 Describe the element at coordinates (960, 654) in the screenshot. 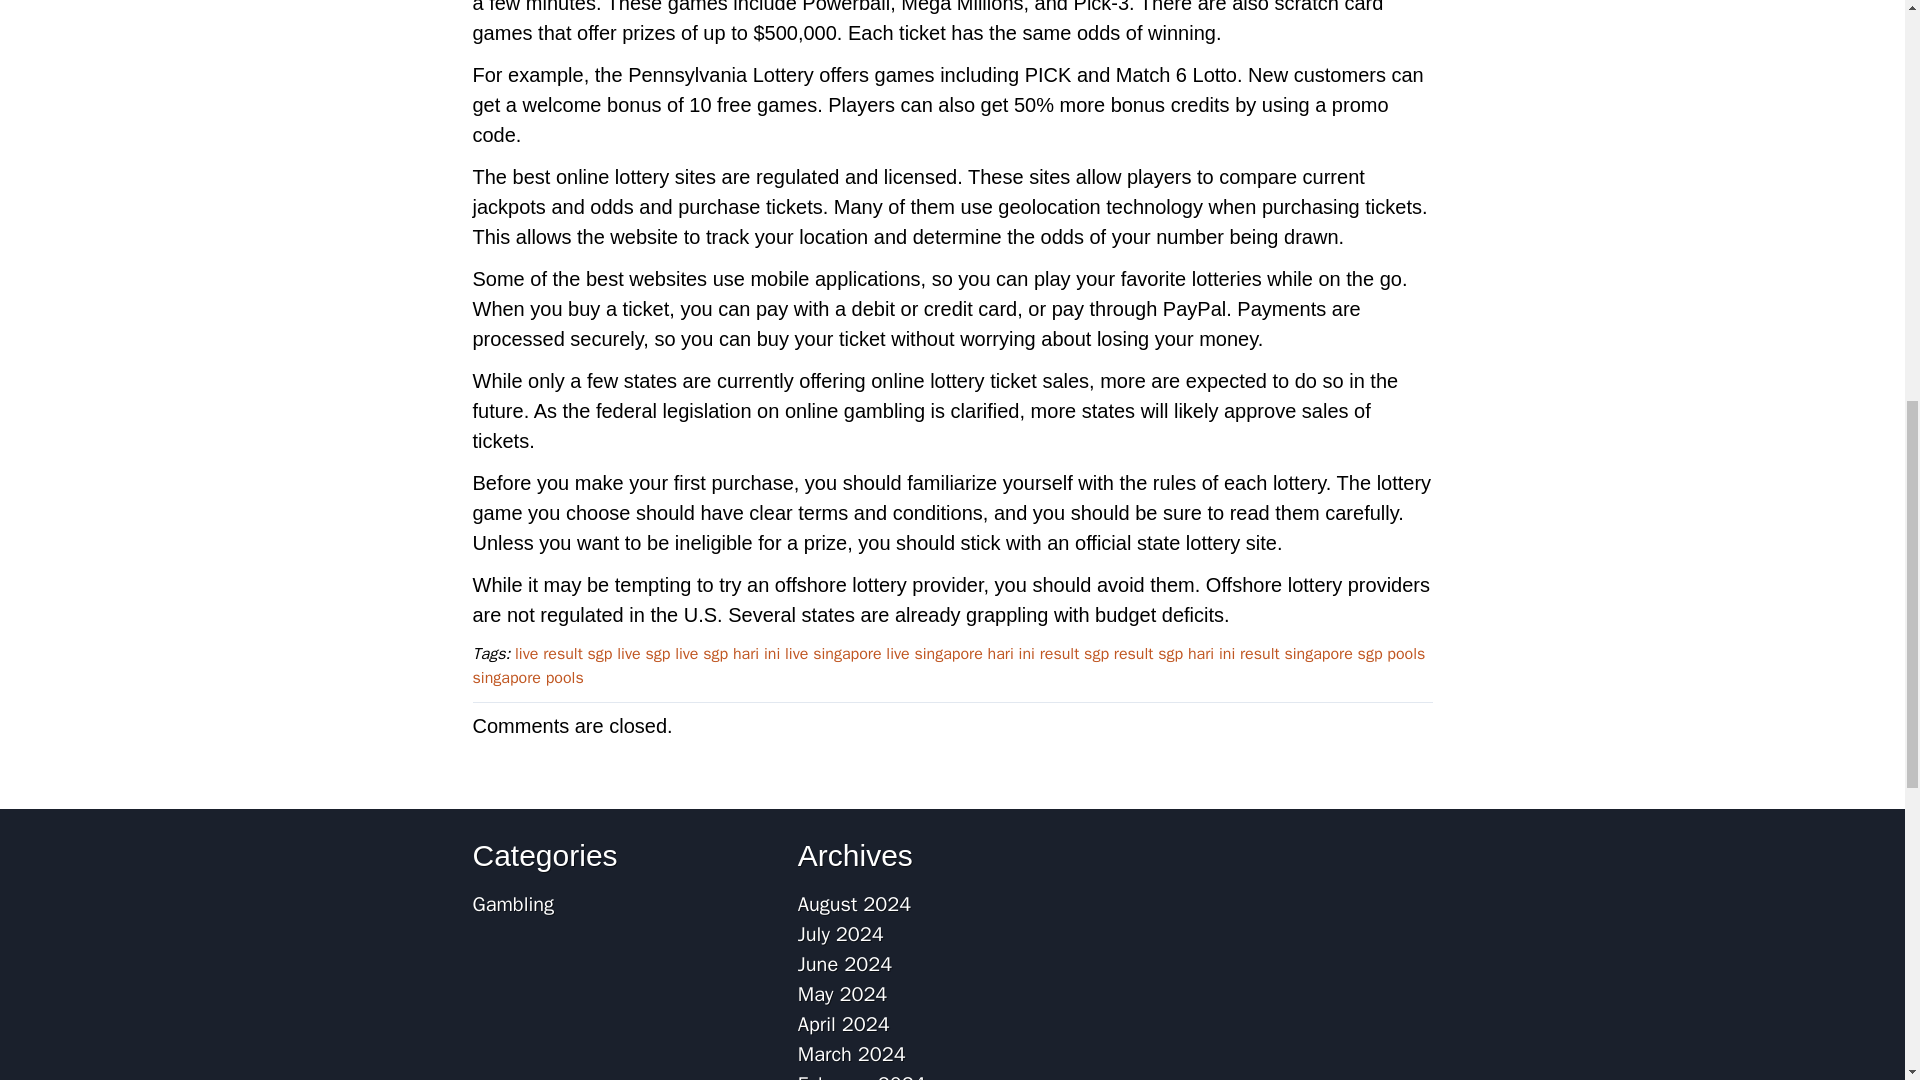

I see `live singapore hari ini` at that location.